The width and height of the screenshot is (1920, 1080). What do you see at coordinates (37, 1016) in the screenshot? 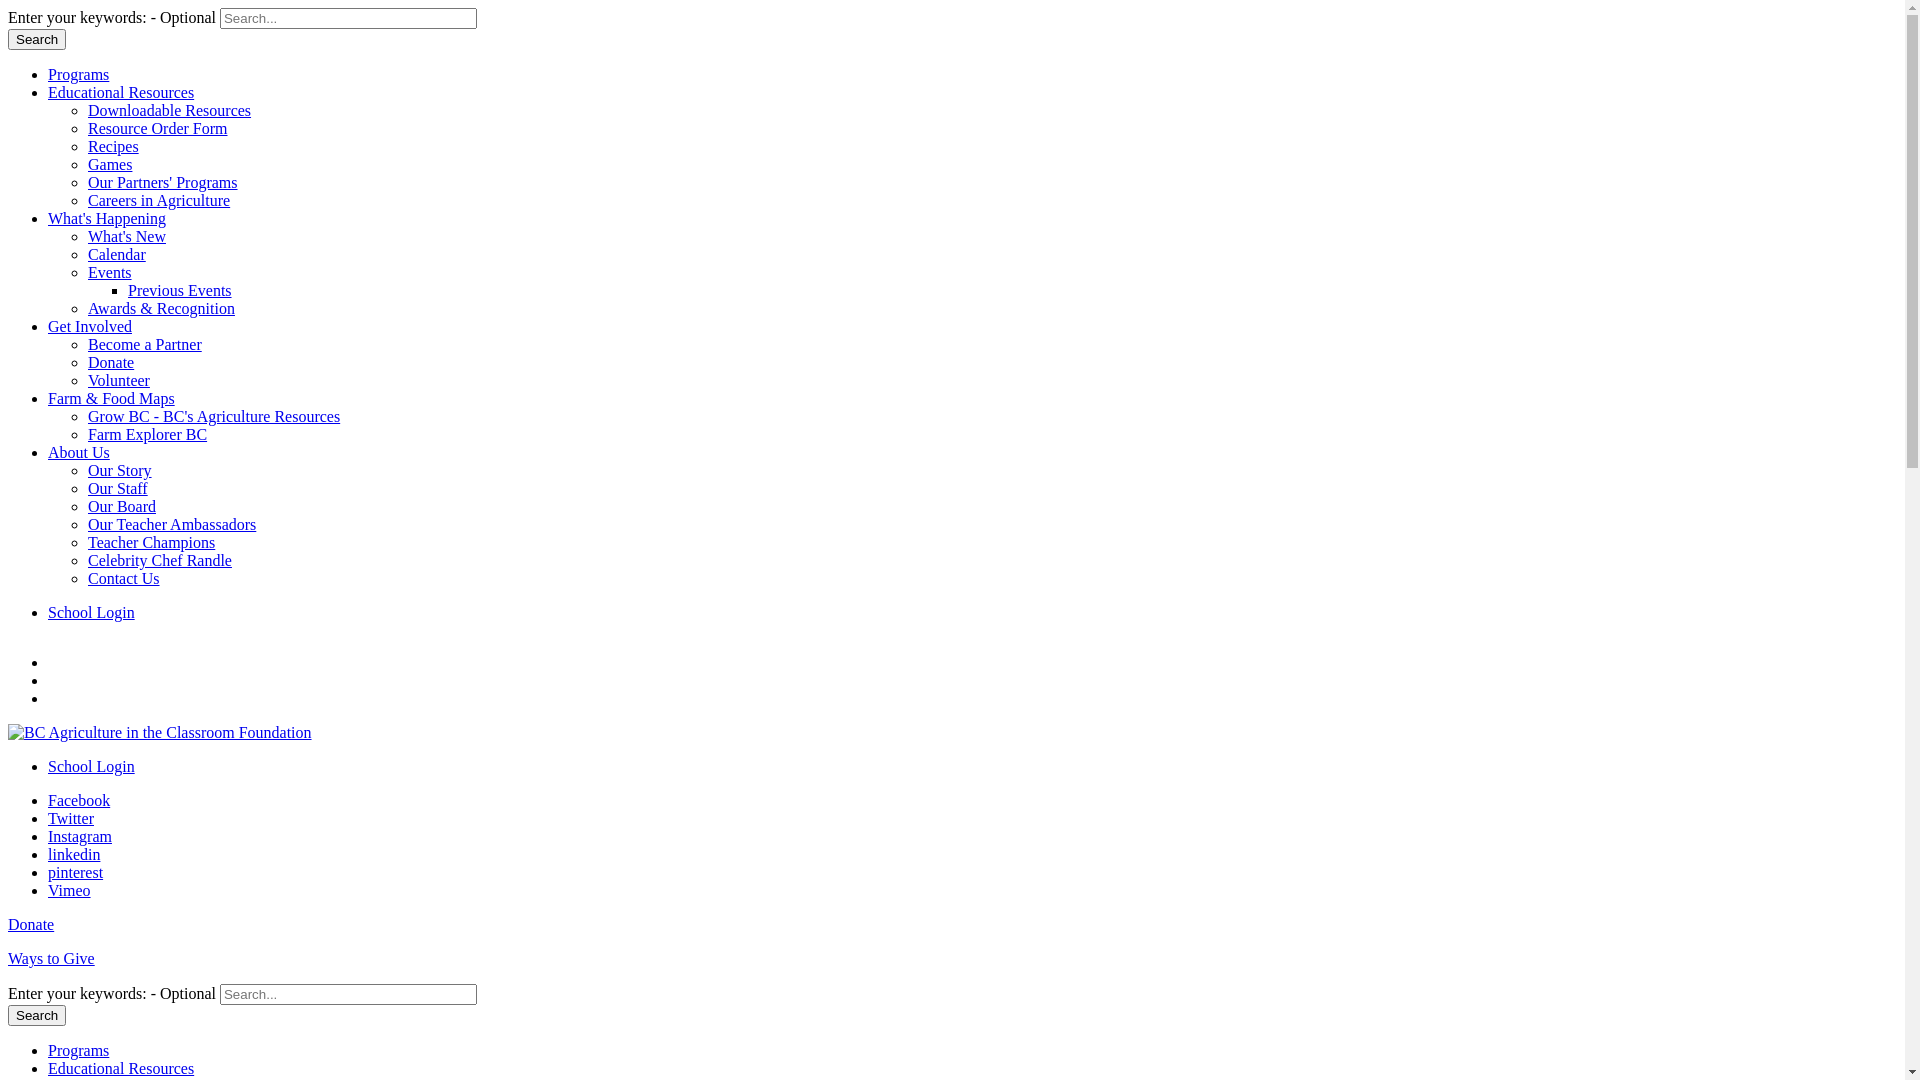
I see `Search` at bounding box center [37, 1016].